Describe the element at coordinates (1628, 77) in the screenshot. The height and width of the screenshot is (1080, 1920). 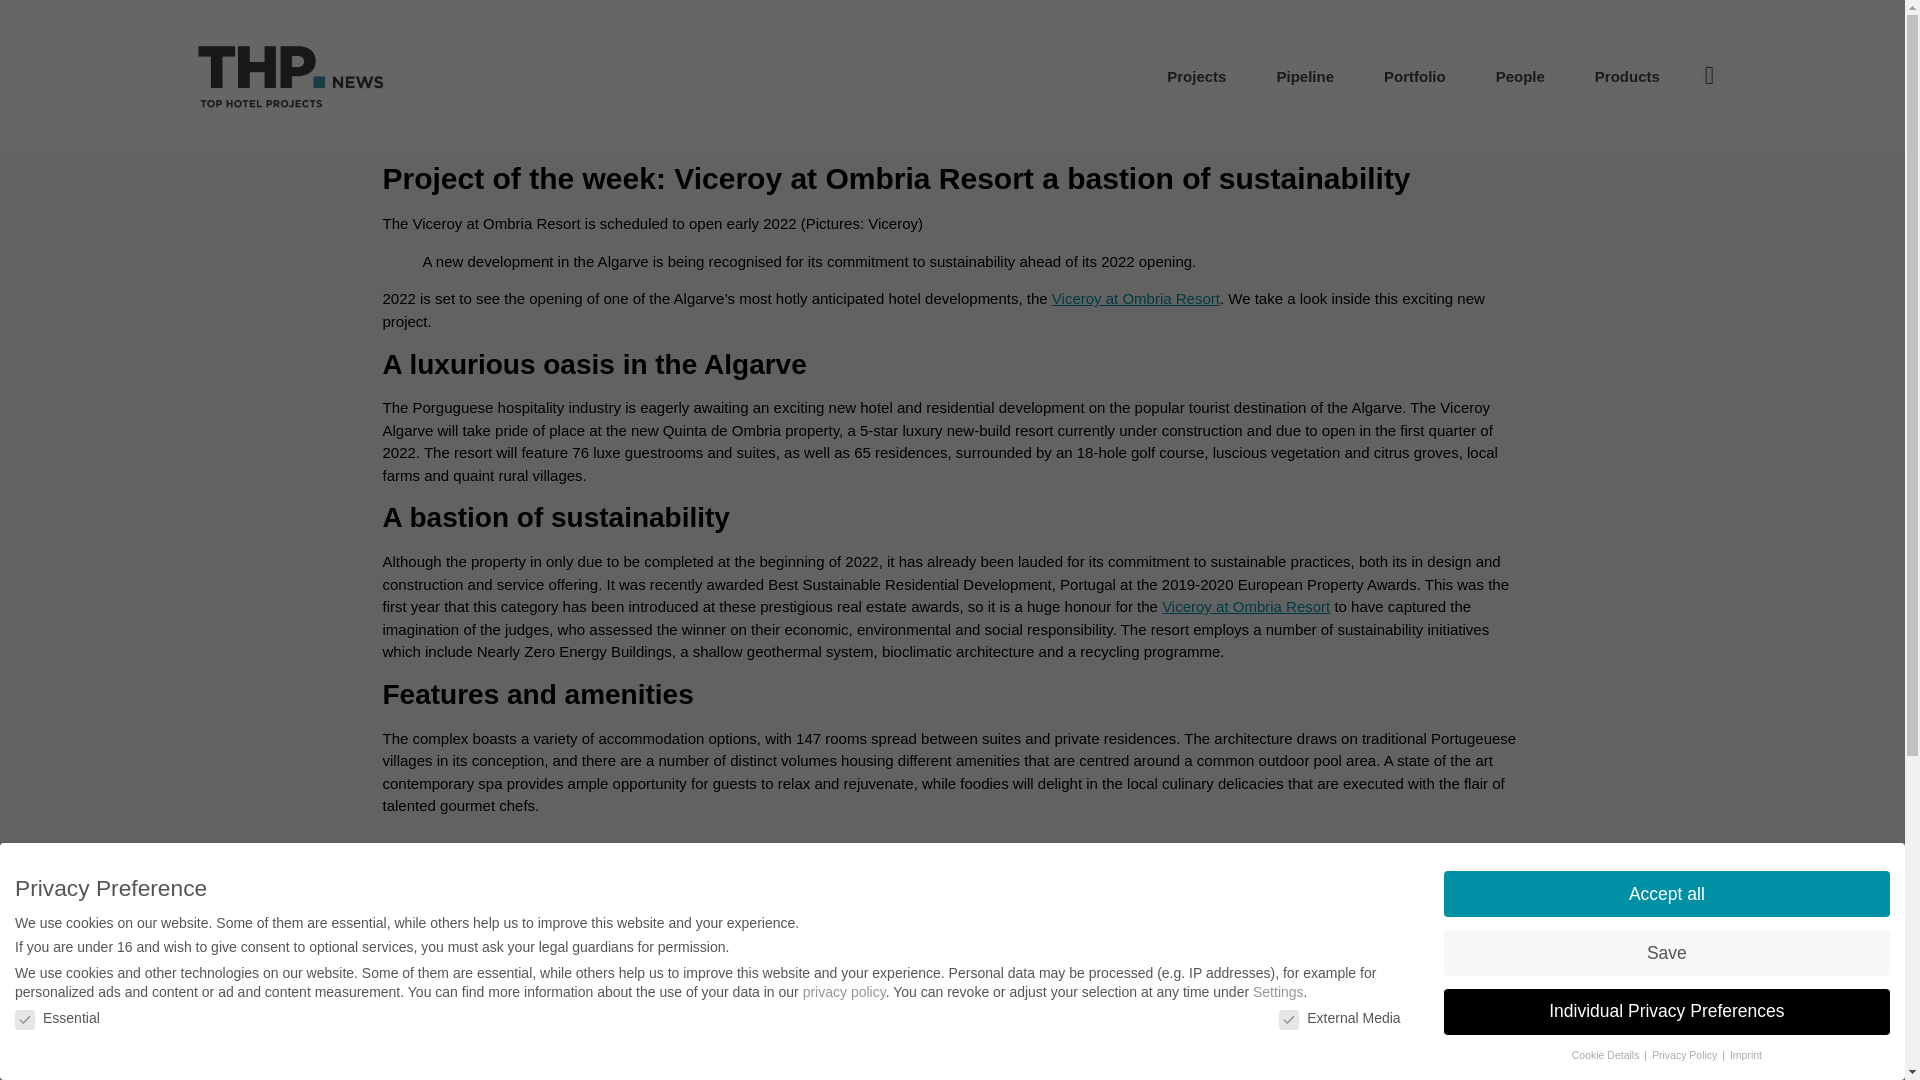
I see `Products` at that location.